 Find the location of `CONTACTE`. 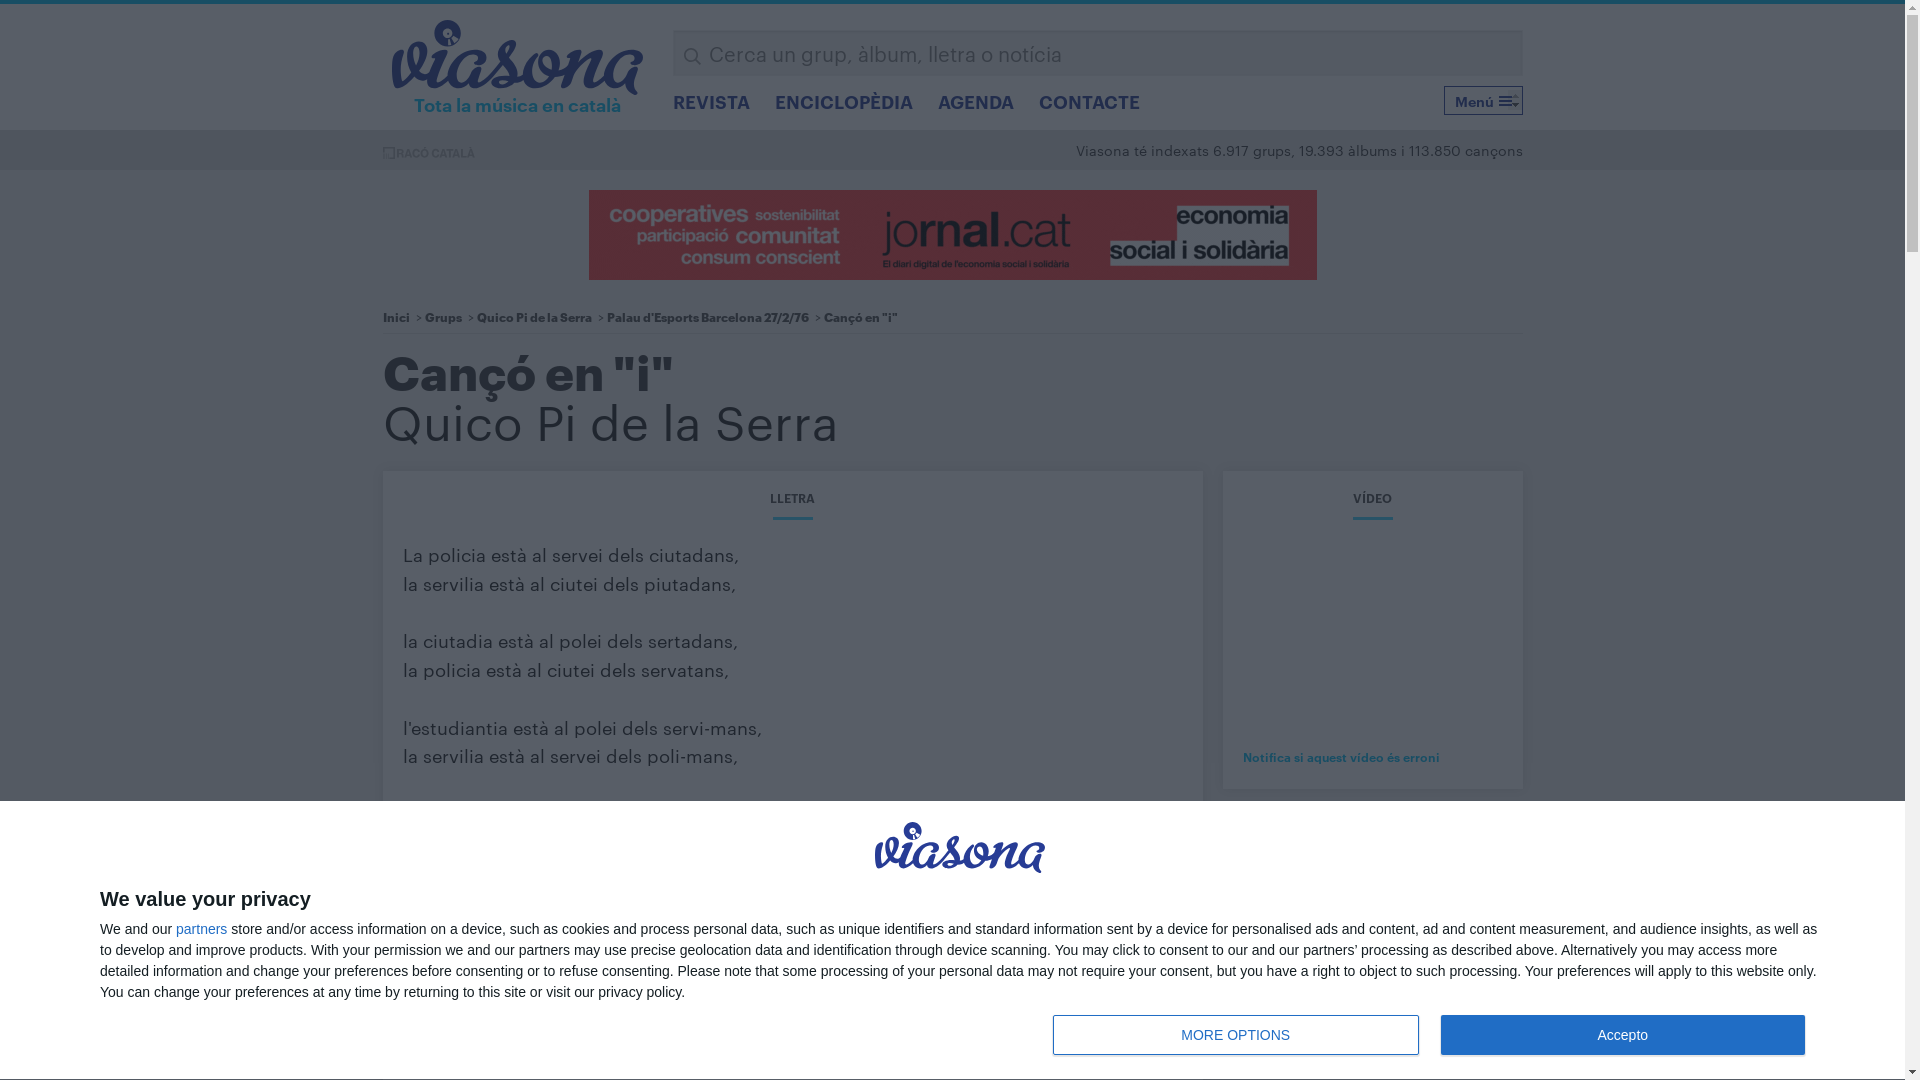

CONTACTE is located at coordinates (1090, 101).